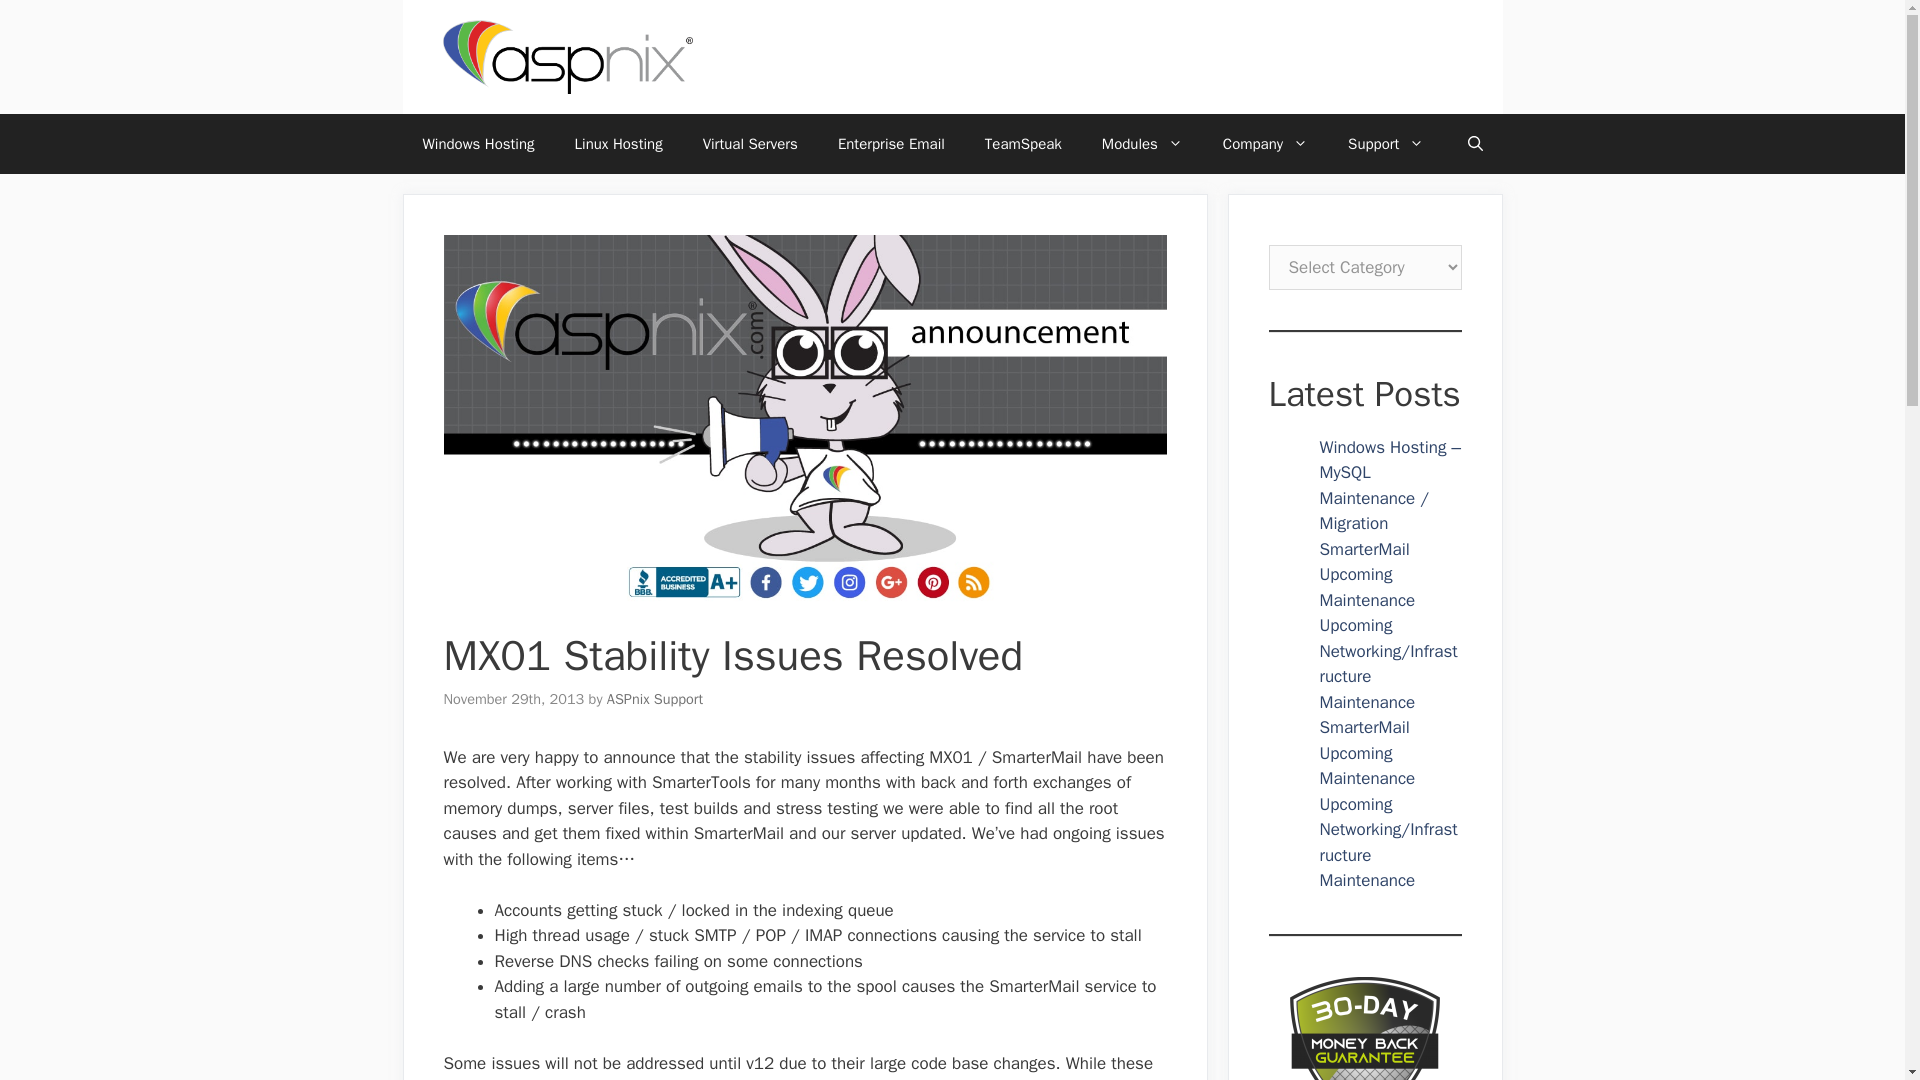  Describe the element at coordinates (750, 144) in the screenshot. I see `Virtual Servers` at that location.